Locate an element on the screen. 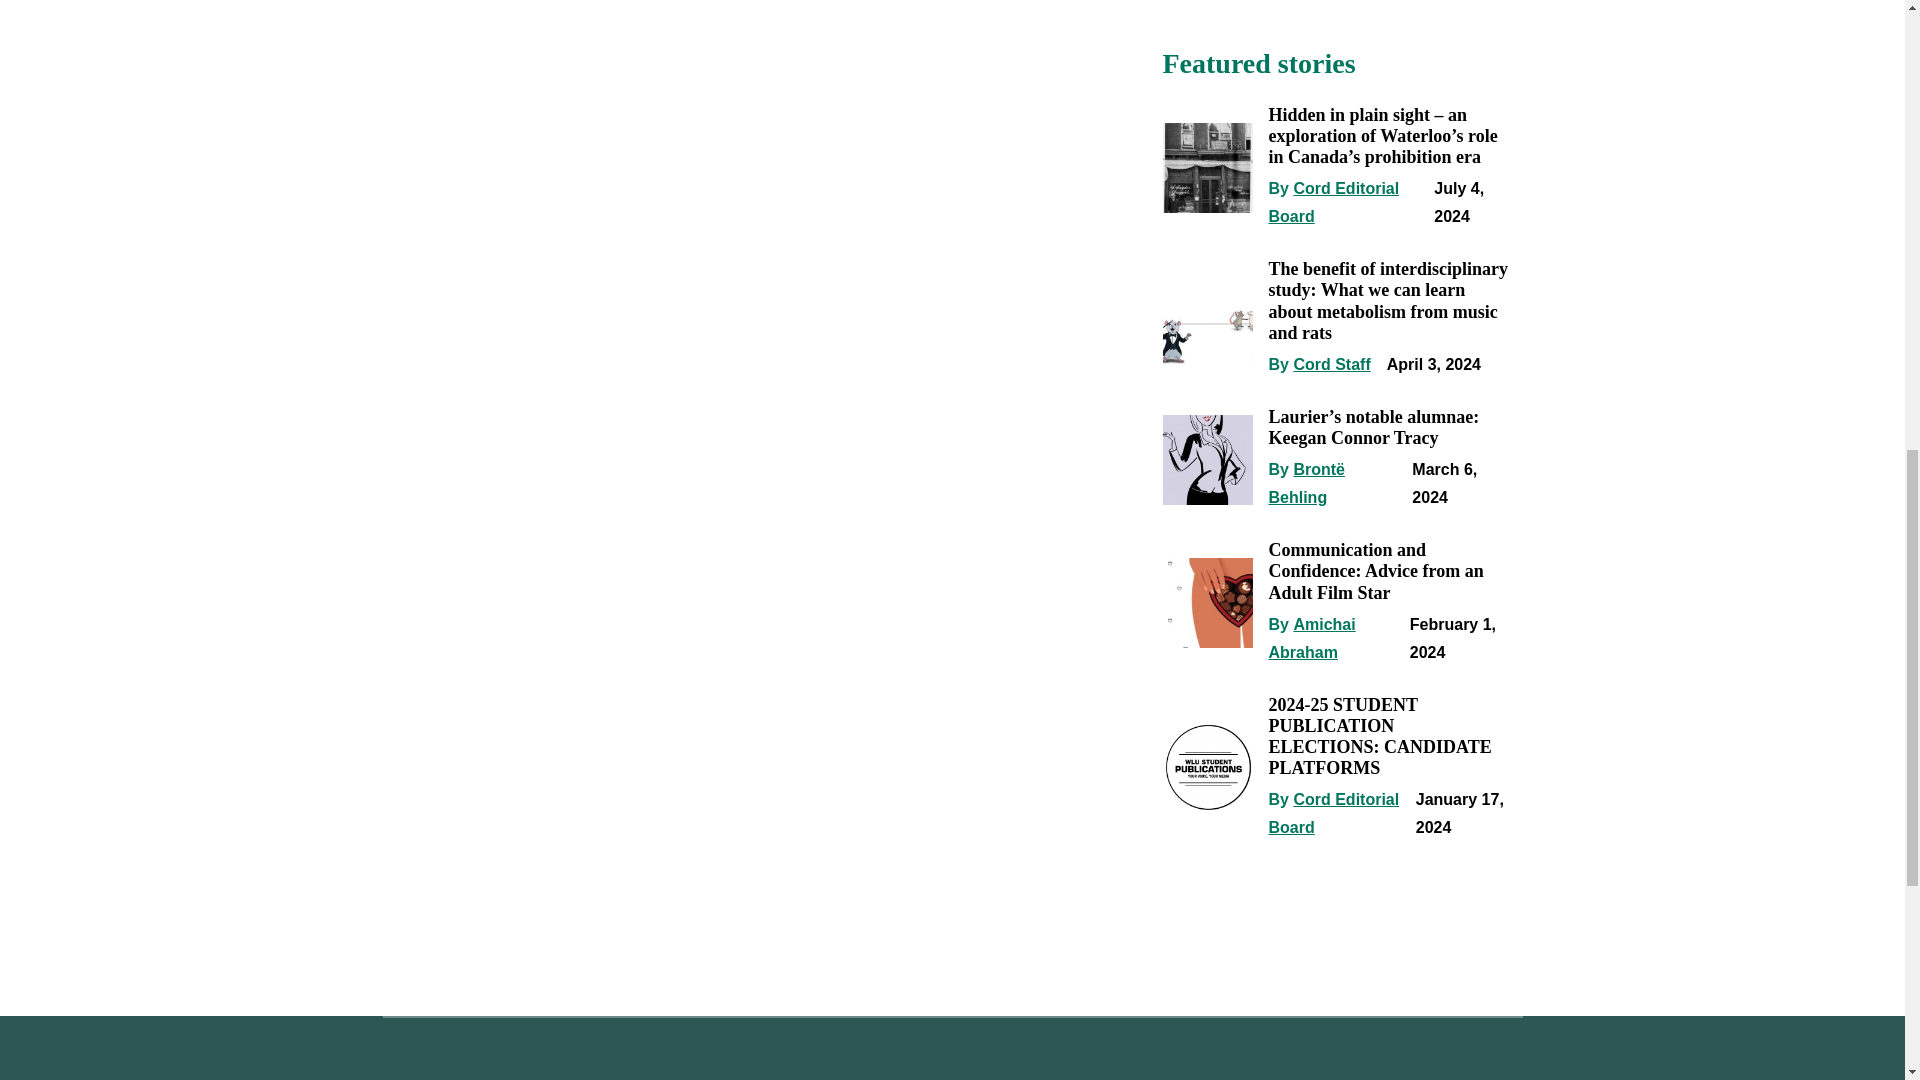 The width and height of the screenshot is (1920, 1080). Posts by Cord Editorial Board is located at coordinates (1333, 202).